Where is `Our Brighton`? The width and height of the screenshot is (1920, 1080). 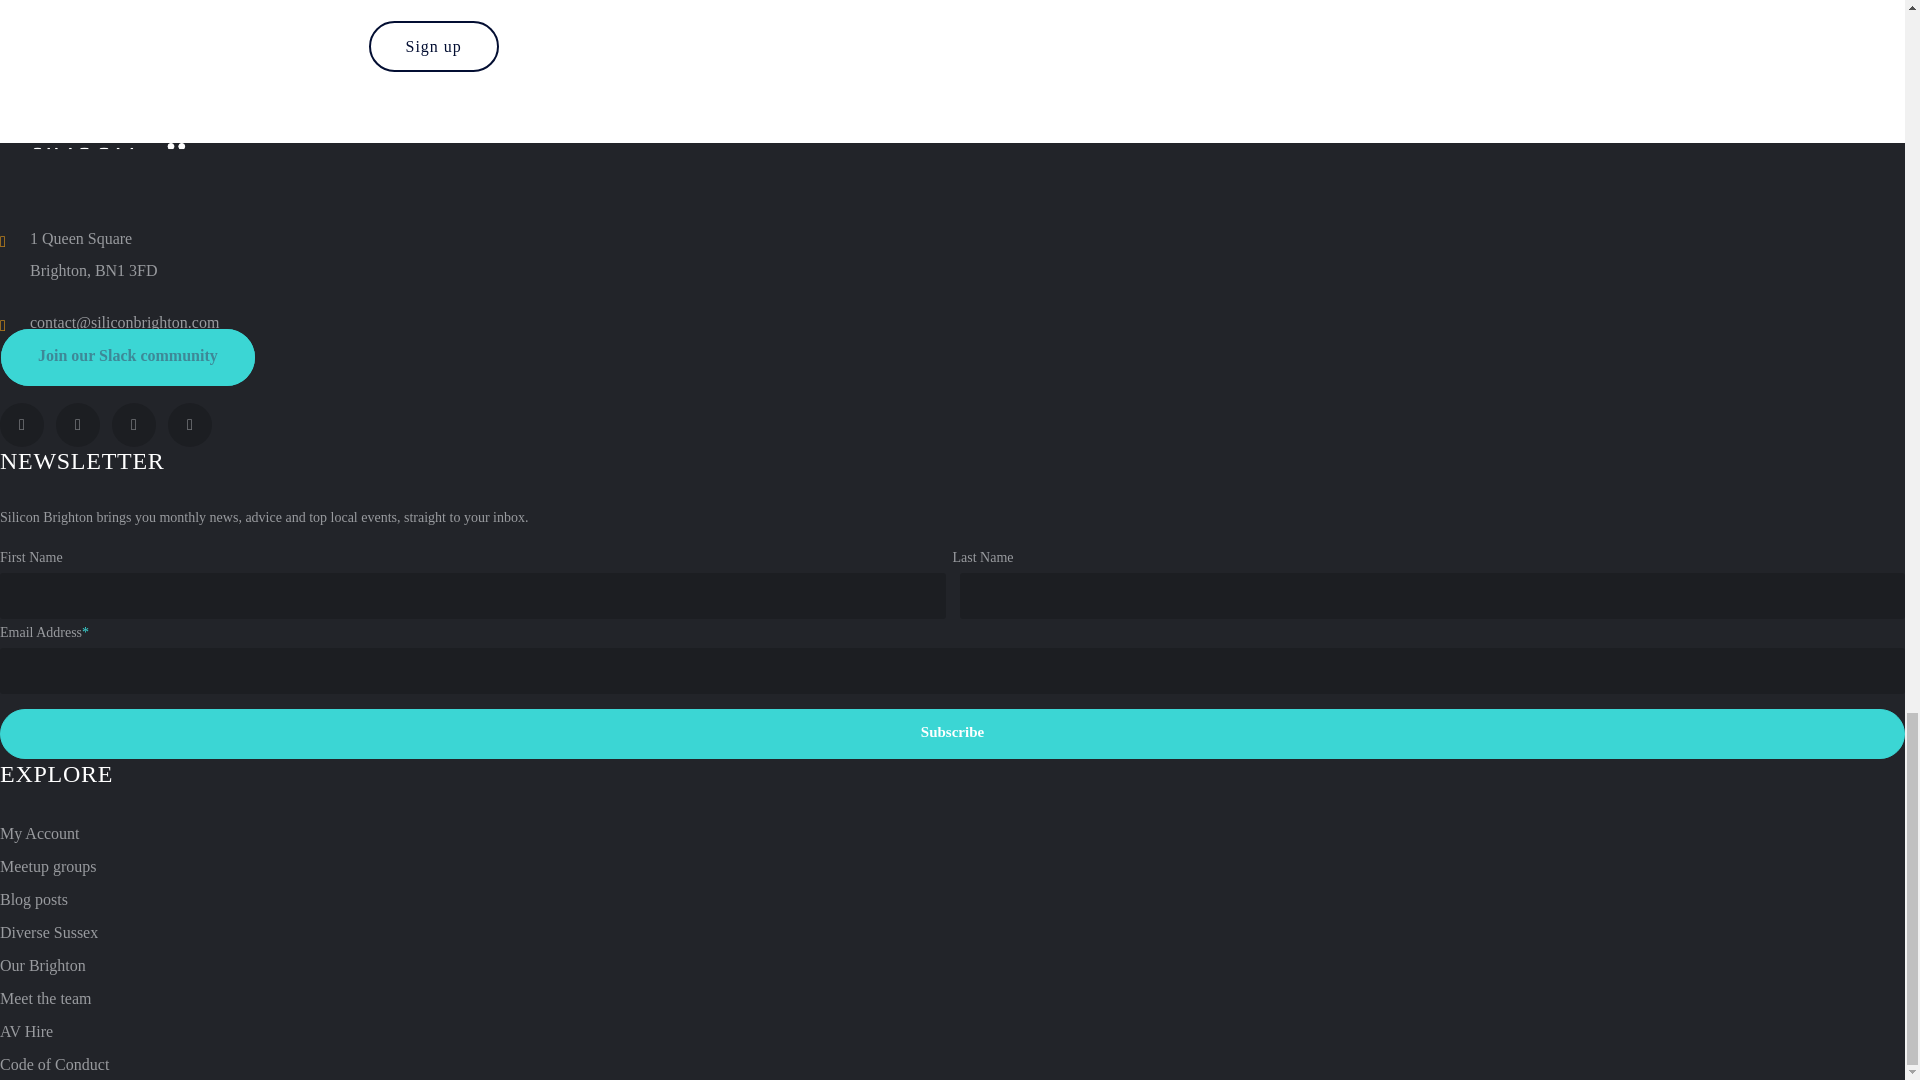 Our Brighton is located at coordinates (43, 965).